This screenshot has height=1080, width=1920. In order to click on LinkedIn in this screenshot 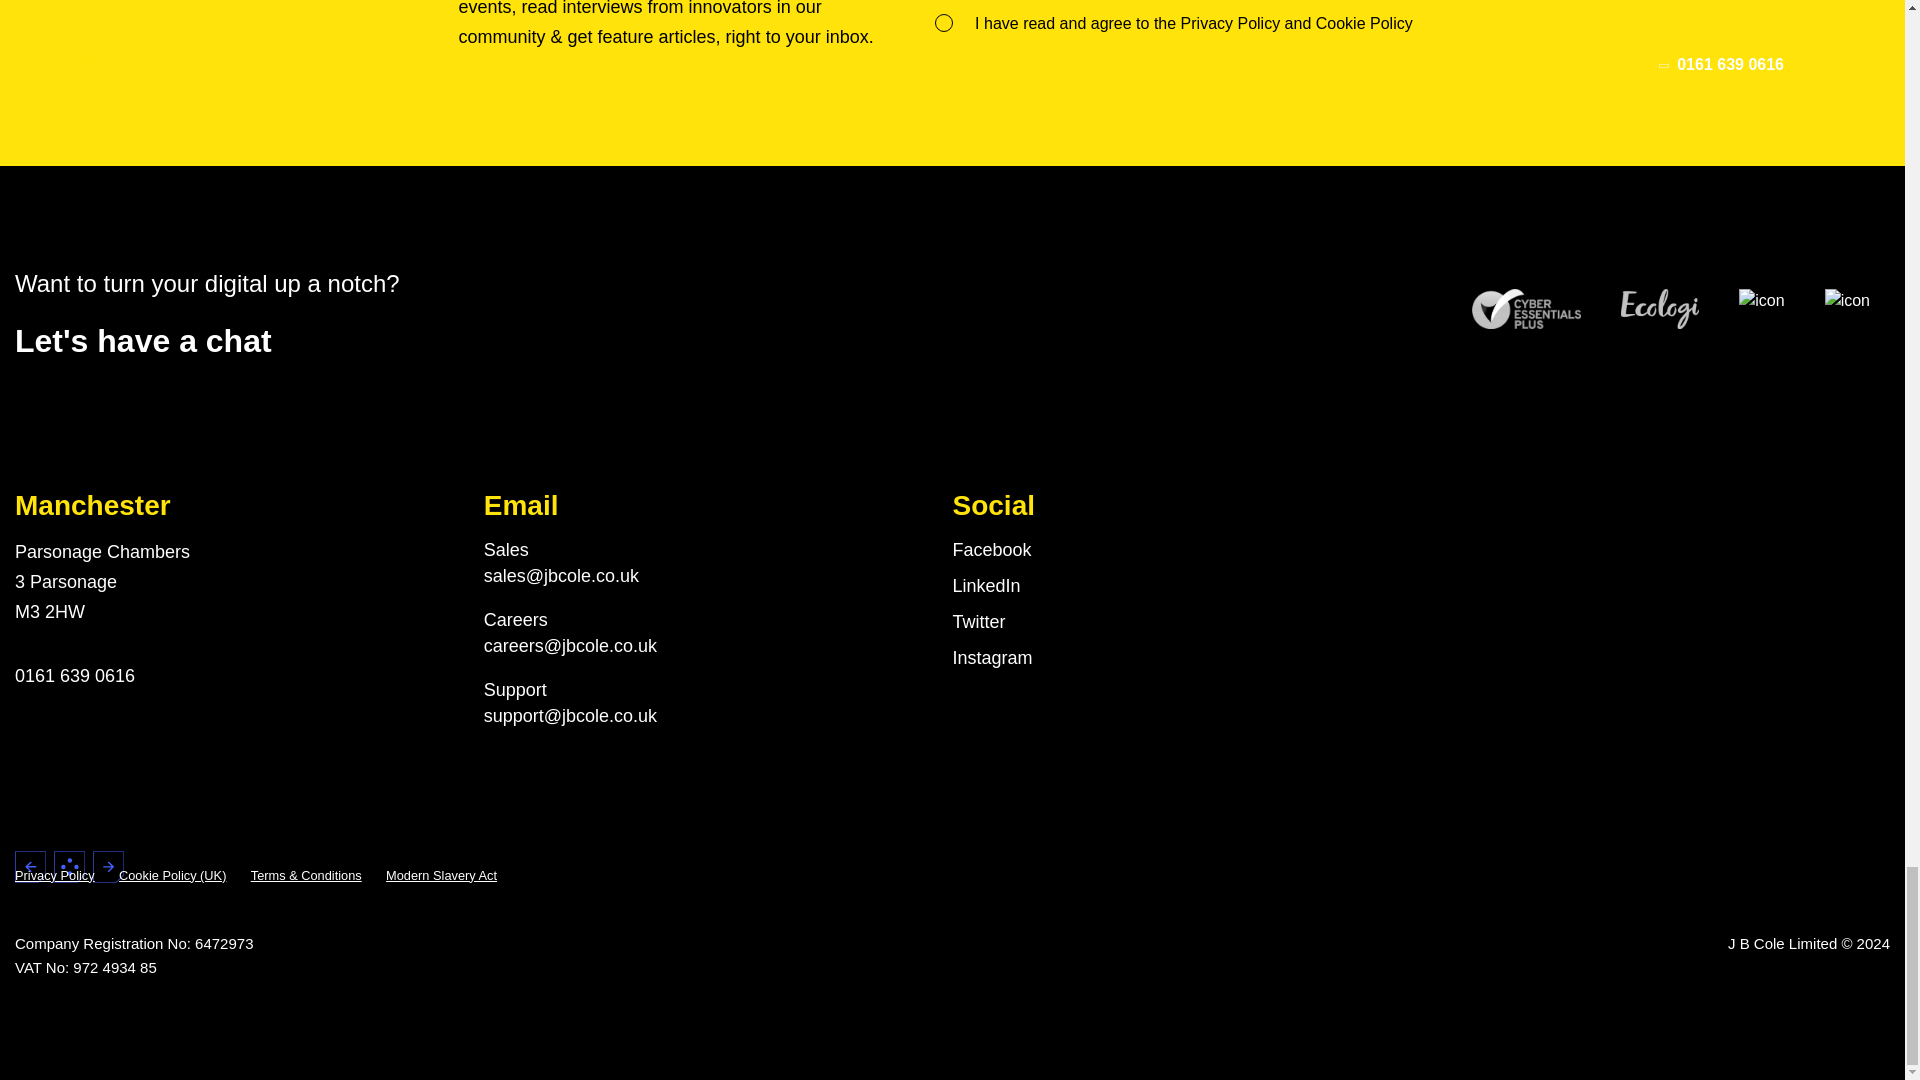, I will do `click(986, 584)`.